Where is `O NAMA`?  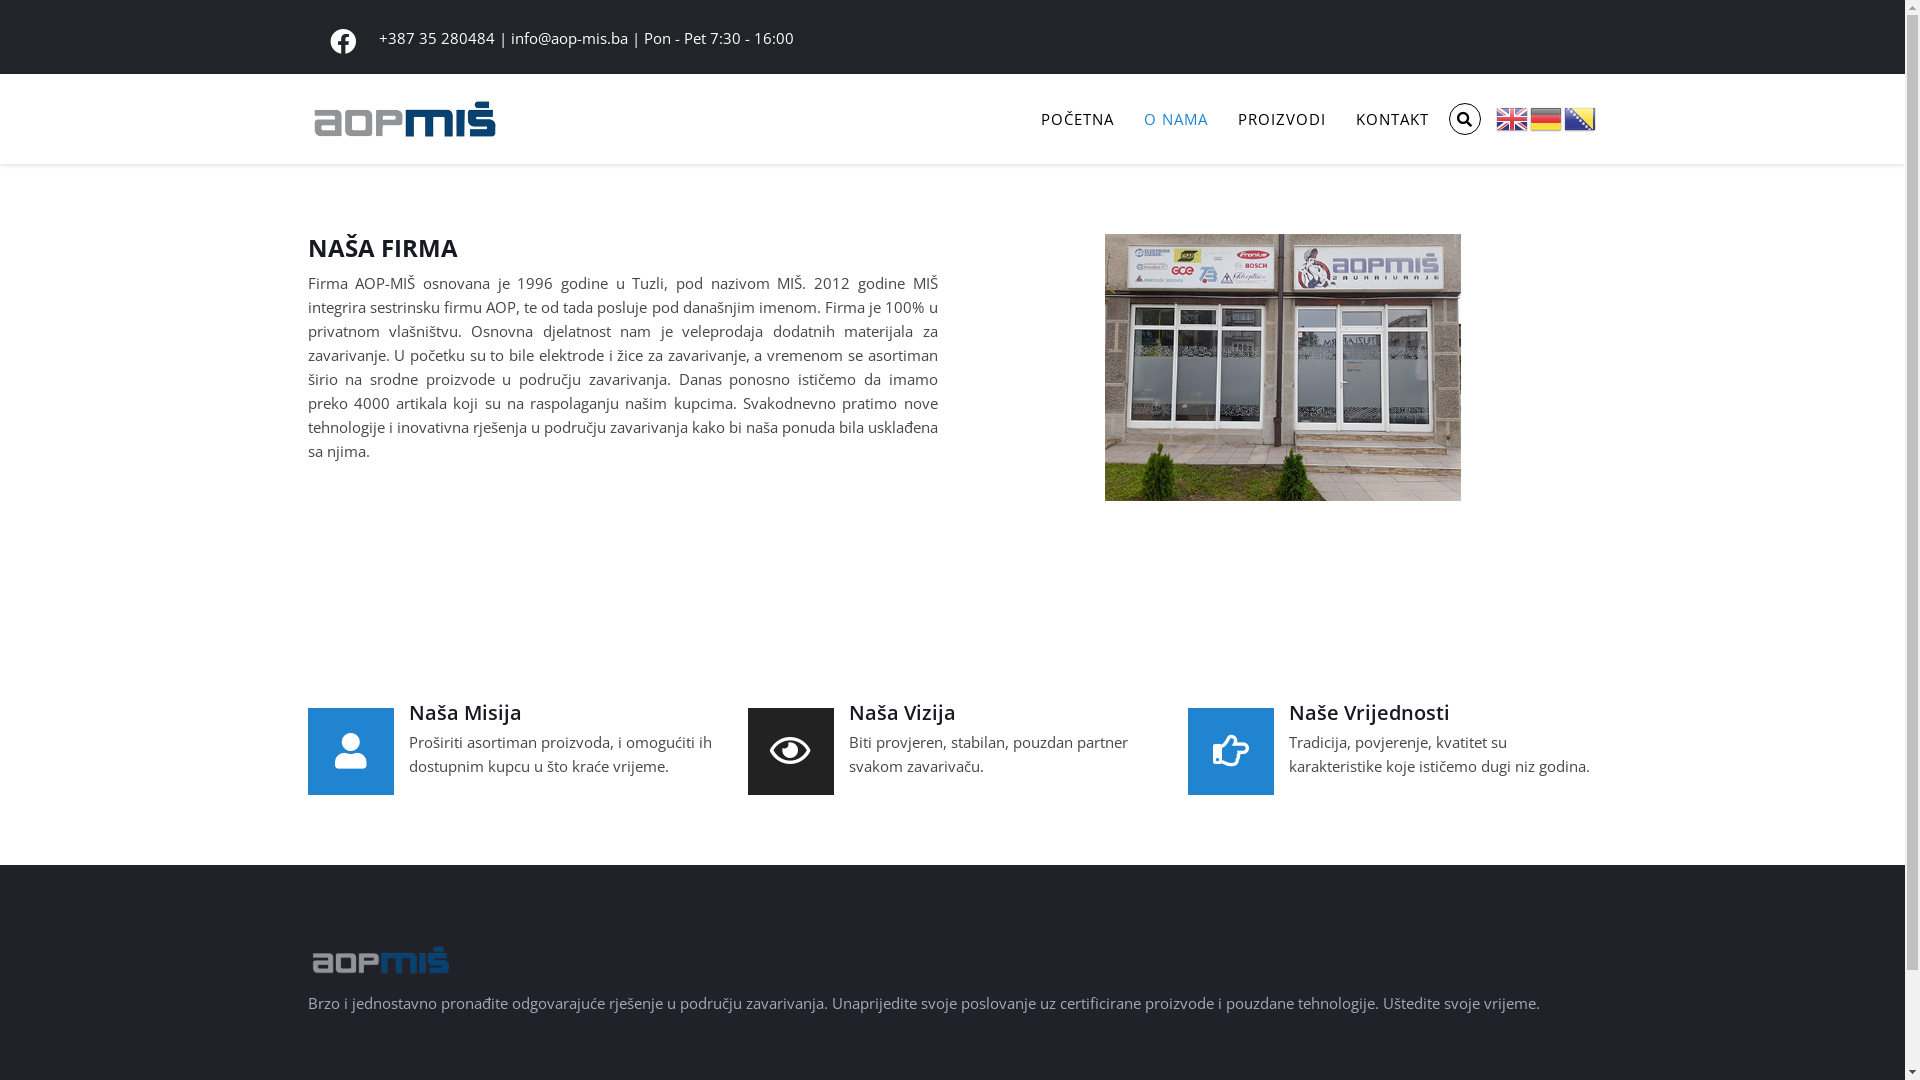 O NAMA is located at coordinates (1175, 119).